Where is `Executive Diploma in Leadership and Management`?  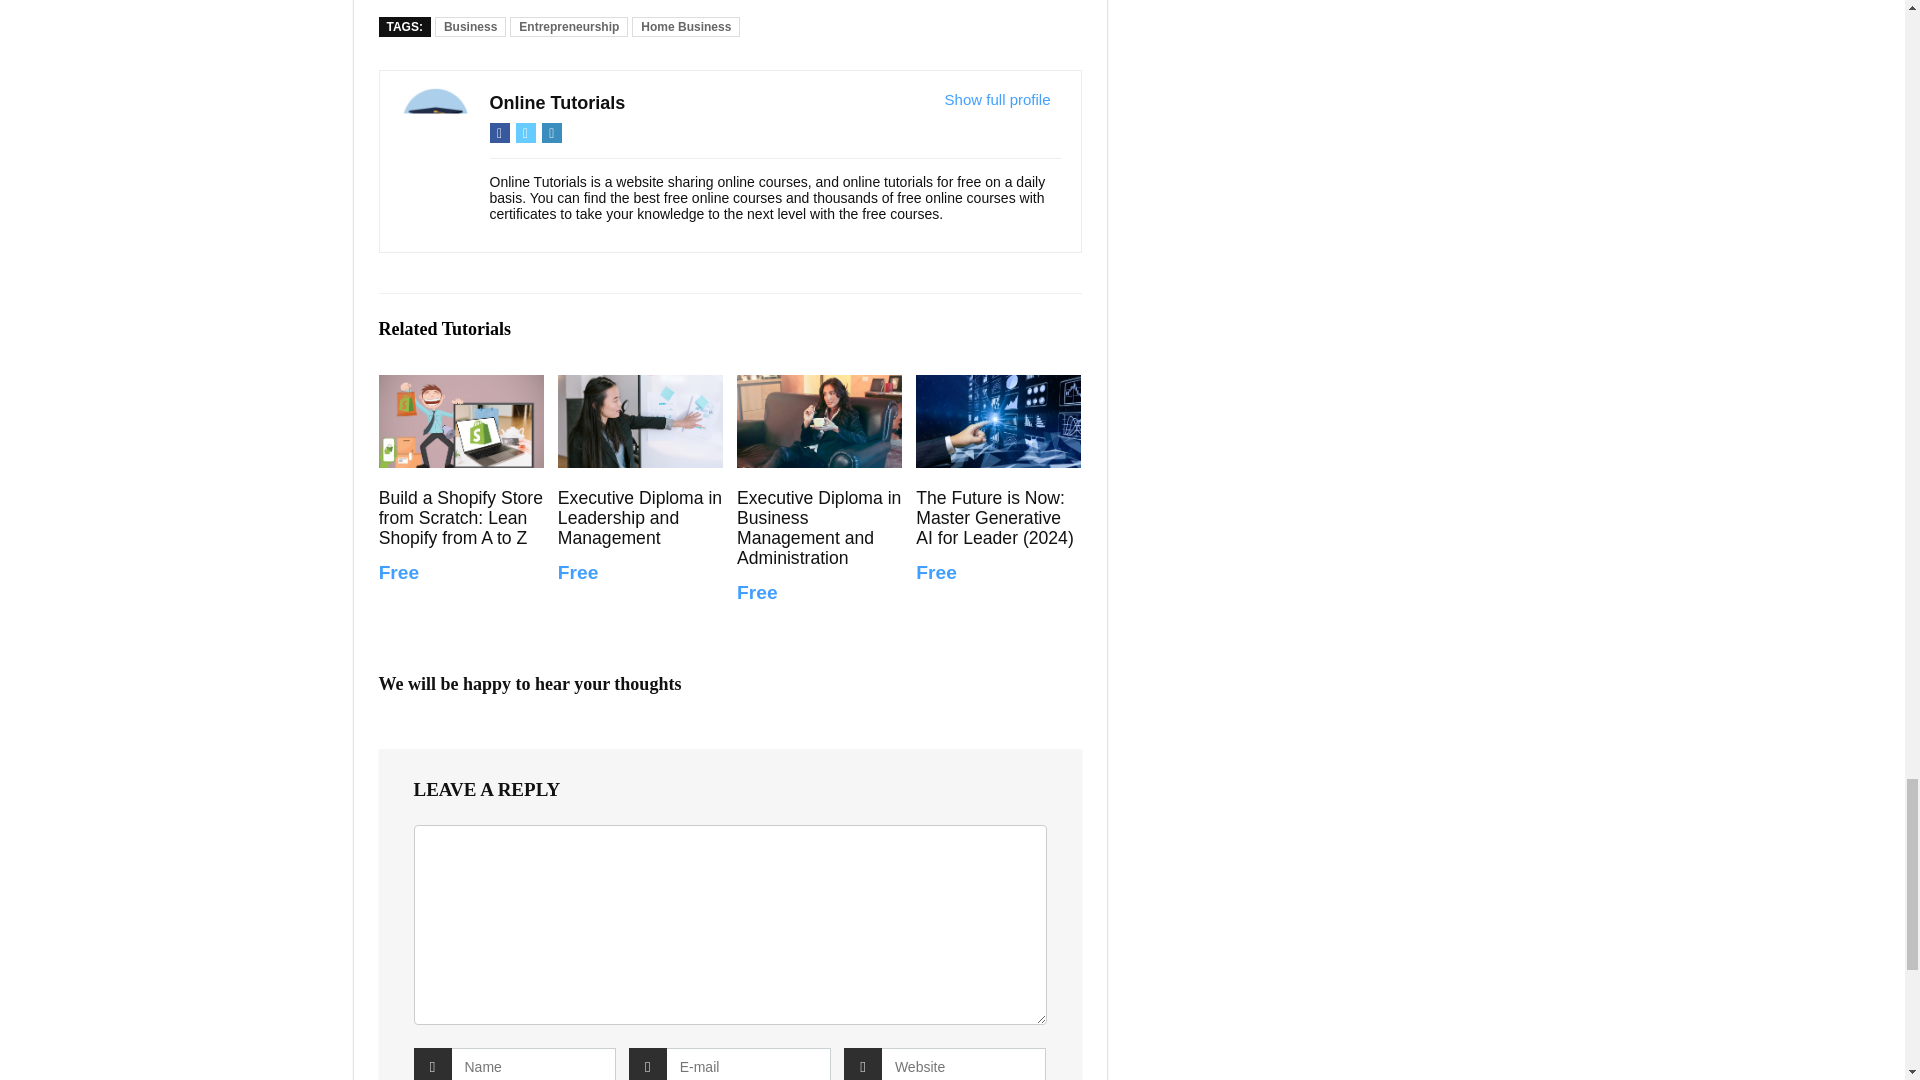 Executive Diploma in Leadership and Management is located at coordinates (640, 420).